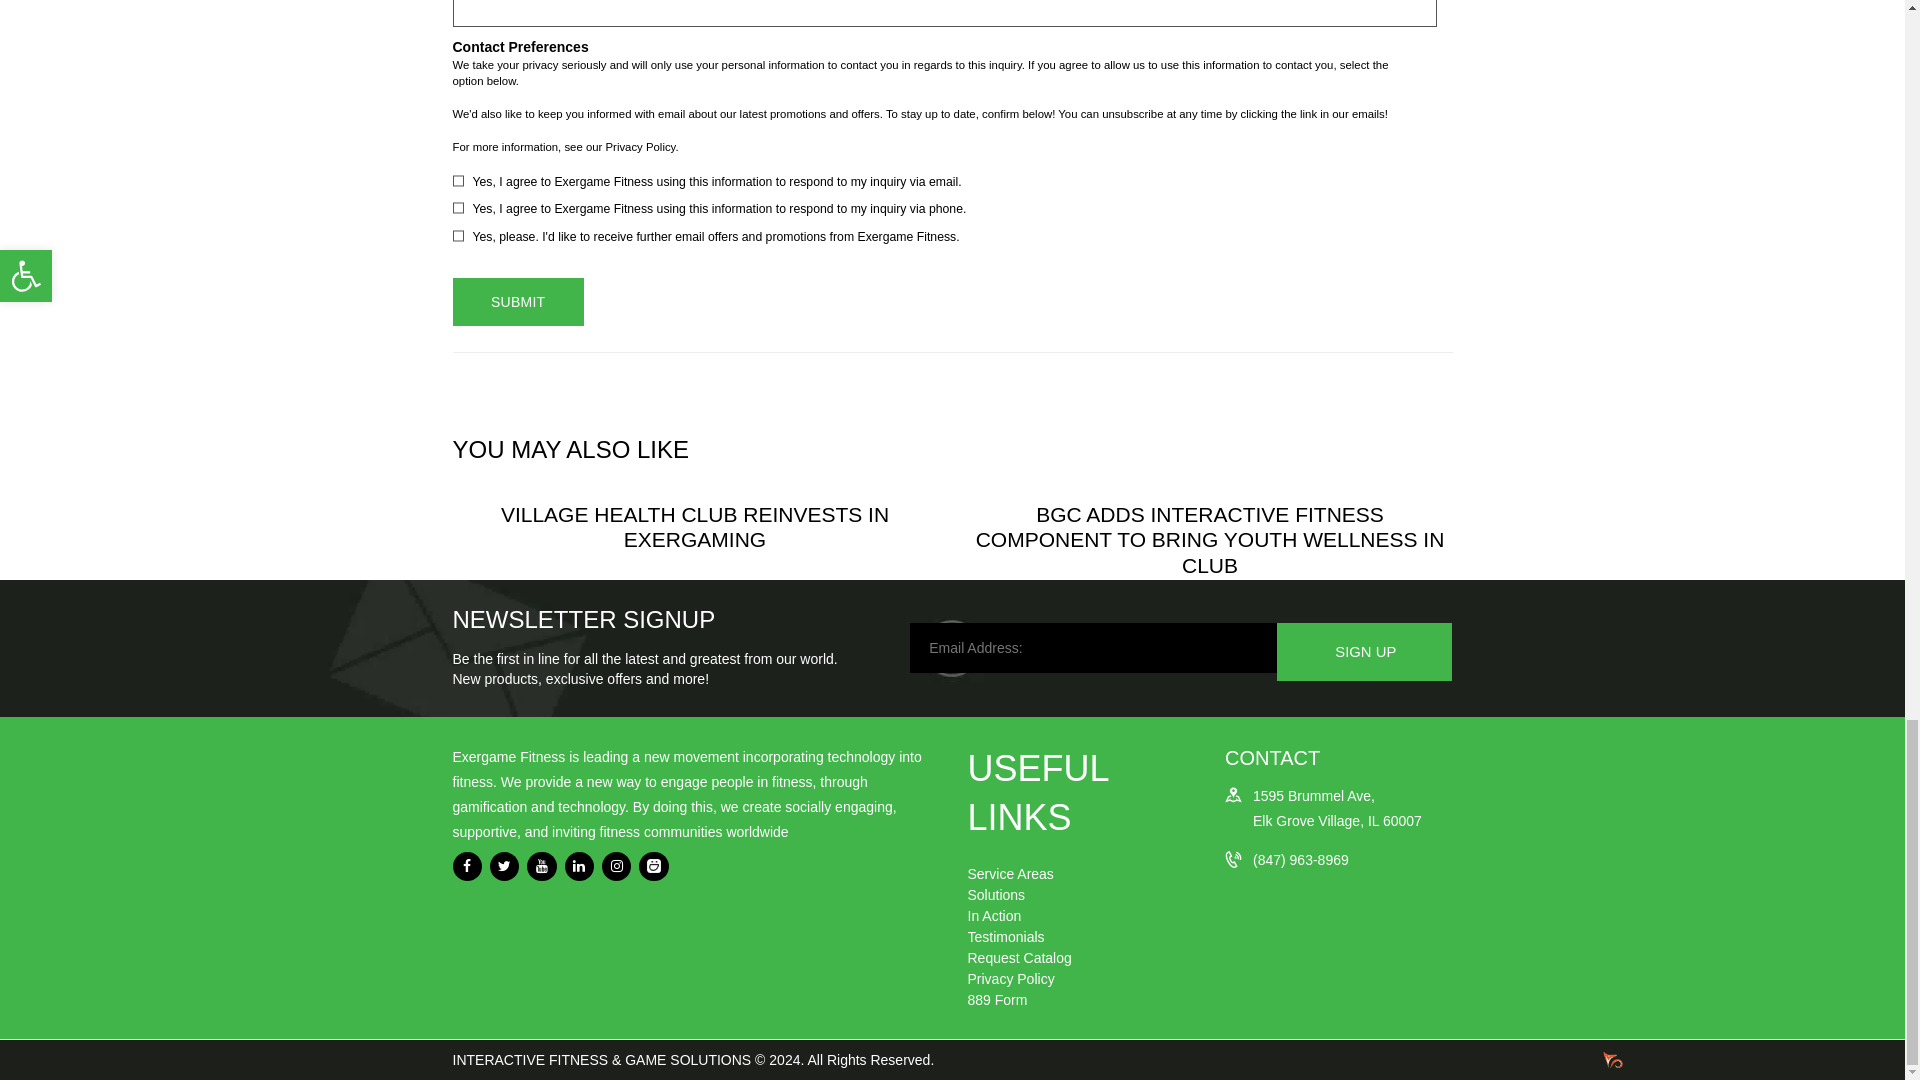 This screenshot has height=1080, width=1920. What do you see at coordinates (517, 302) in the screenshot?
I see `Submit` at bounding box center [517, 302].